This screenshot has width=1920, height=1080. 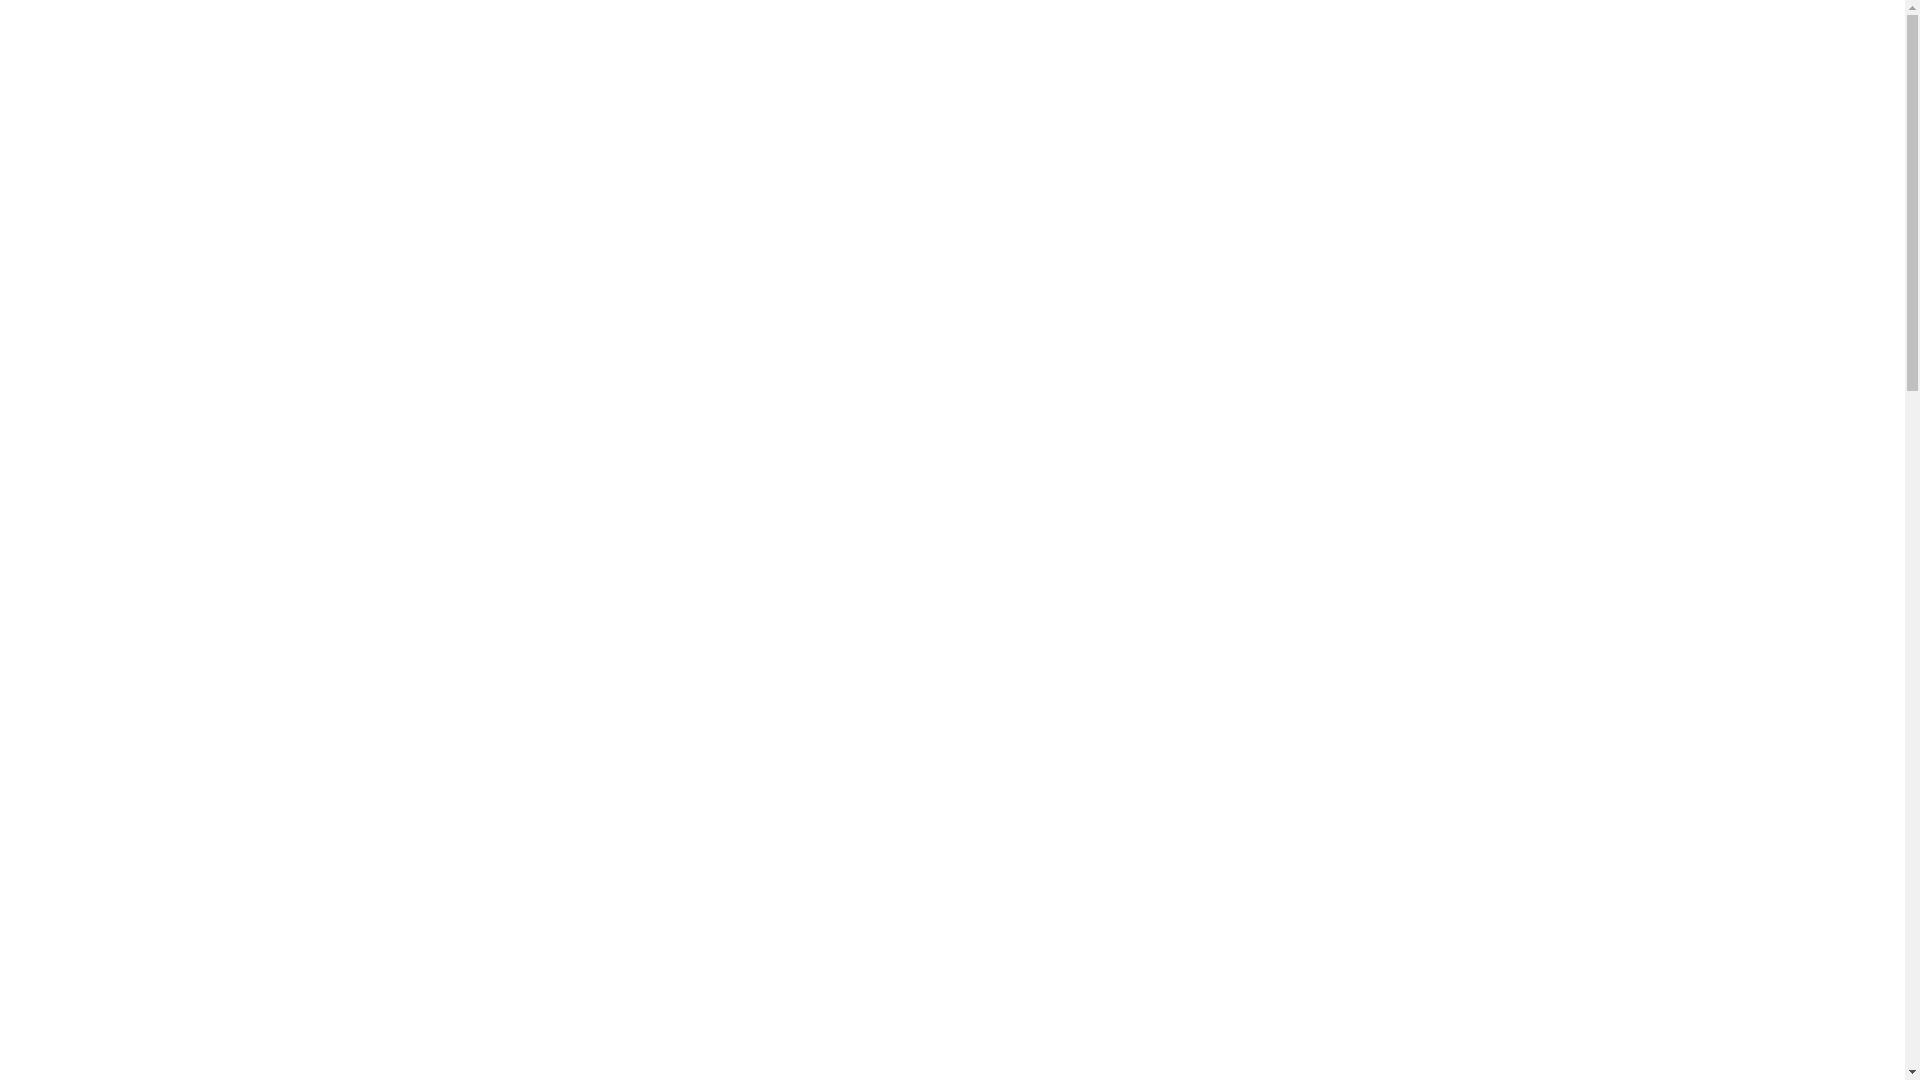 I want to click on HOME, so click(x=614, y=66).